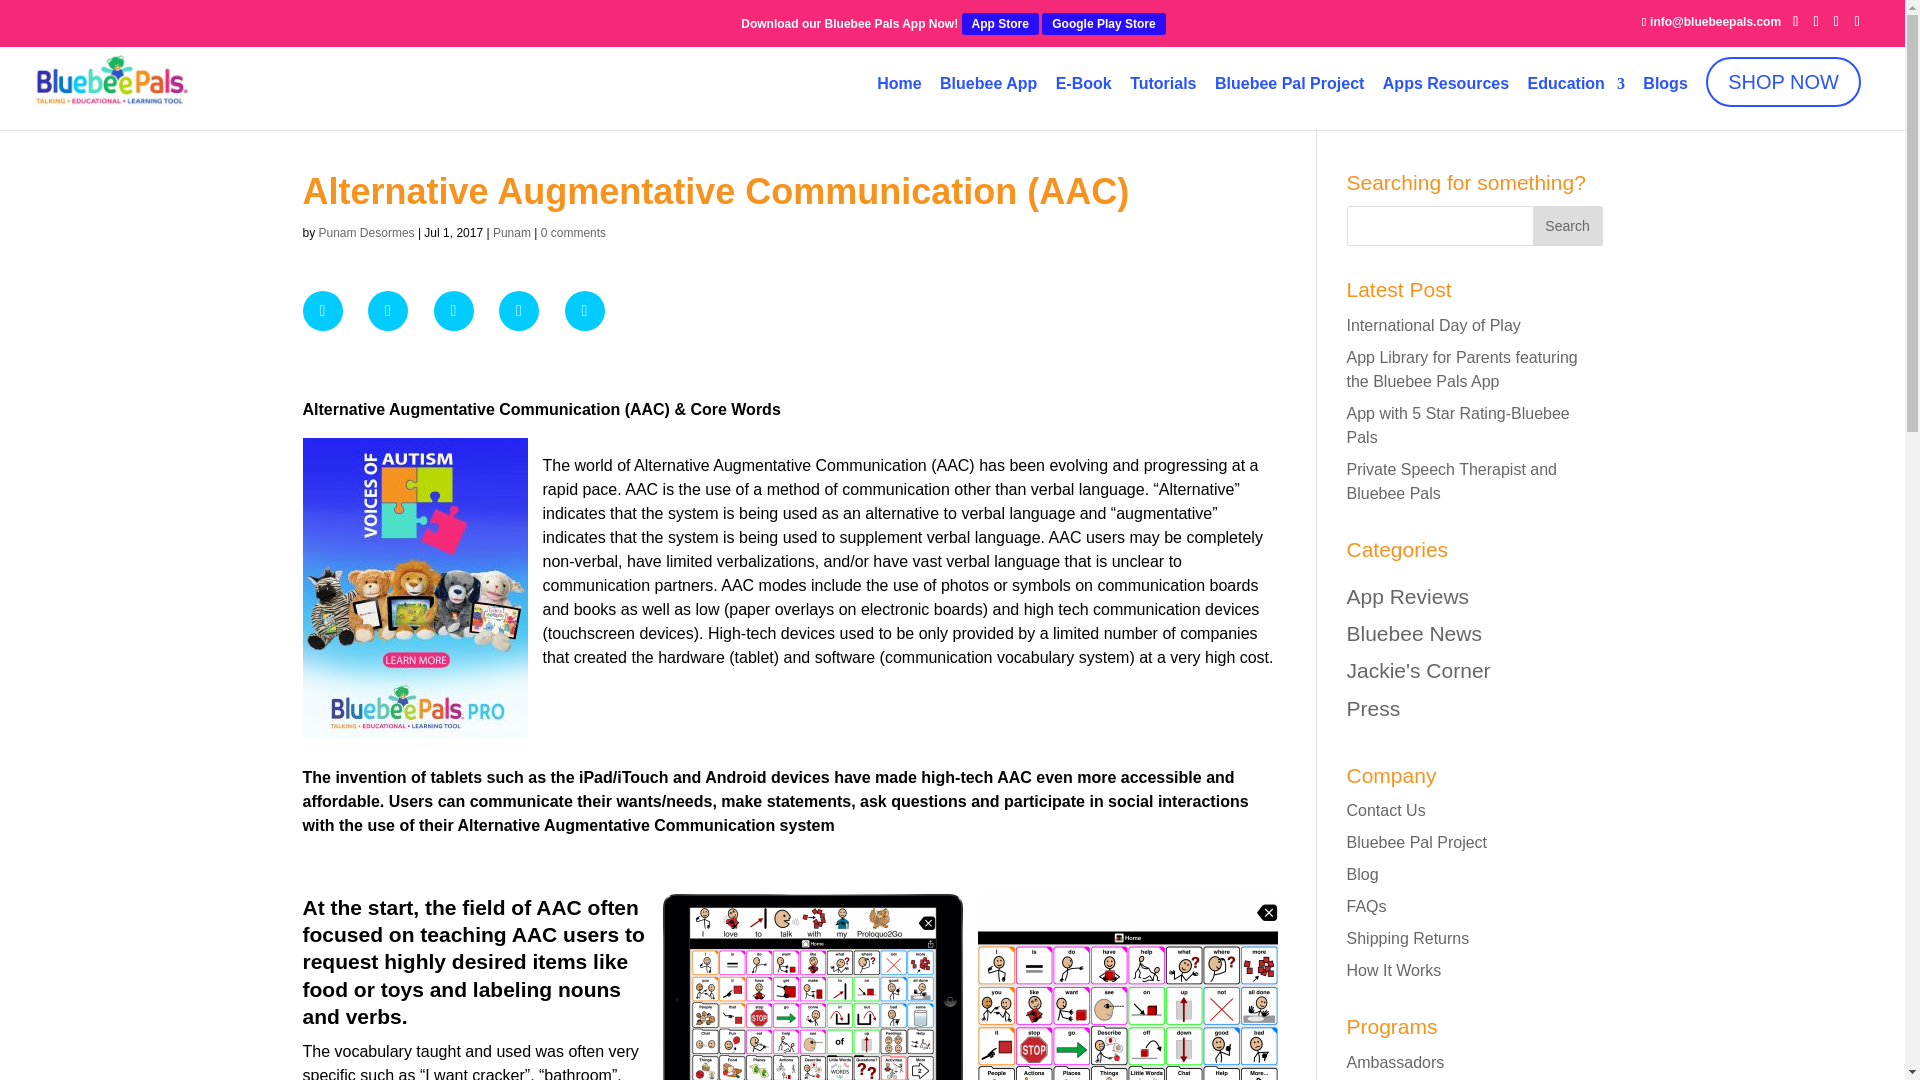 The height and width of the screenshot is (1080, 1920). I want to click on SHOP NOW, so click(1783, 79).